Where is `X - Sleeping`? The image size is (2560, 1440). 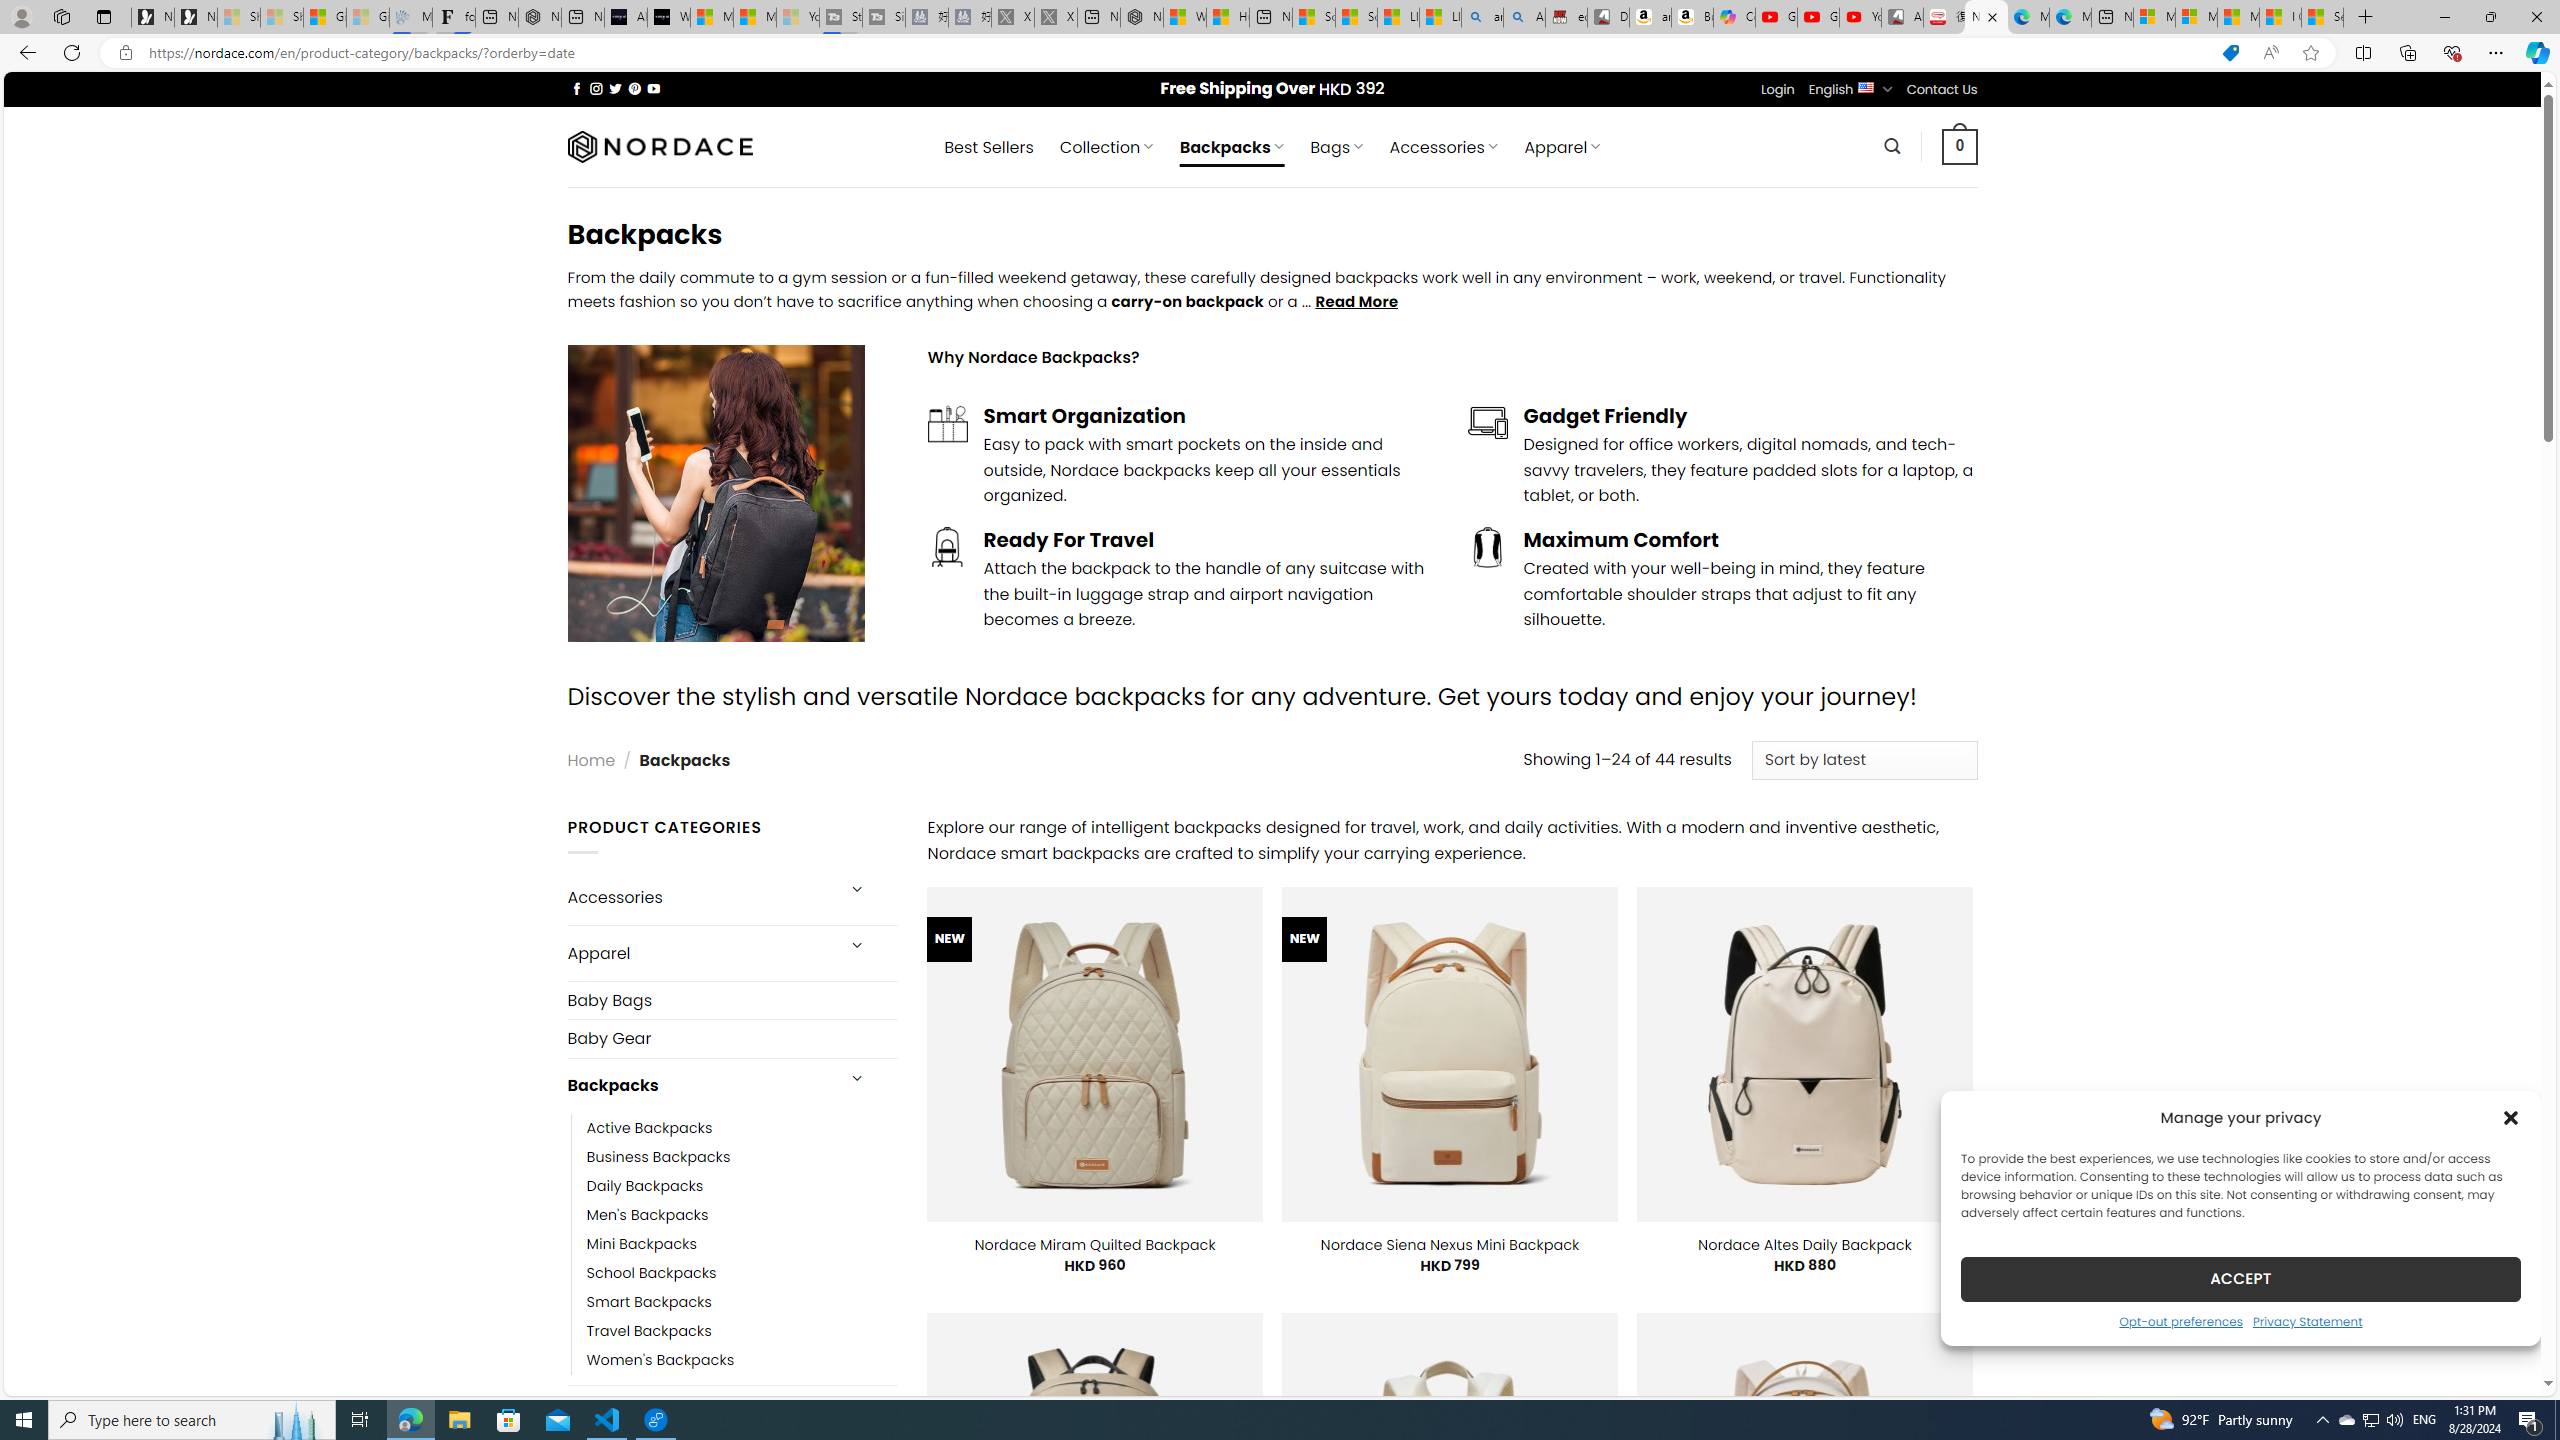 X - Sleeping is located at coordinates (1056, 17).